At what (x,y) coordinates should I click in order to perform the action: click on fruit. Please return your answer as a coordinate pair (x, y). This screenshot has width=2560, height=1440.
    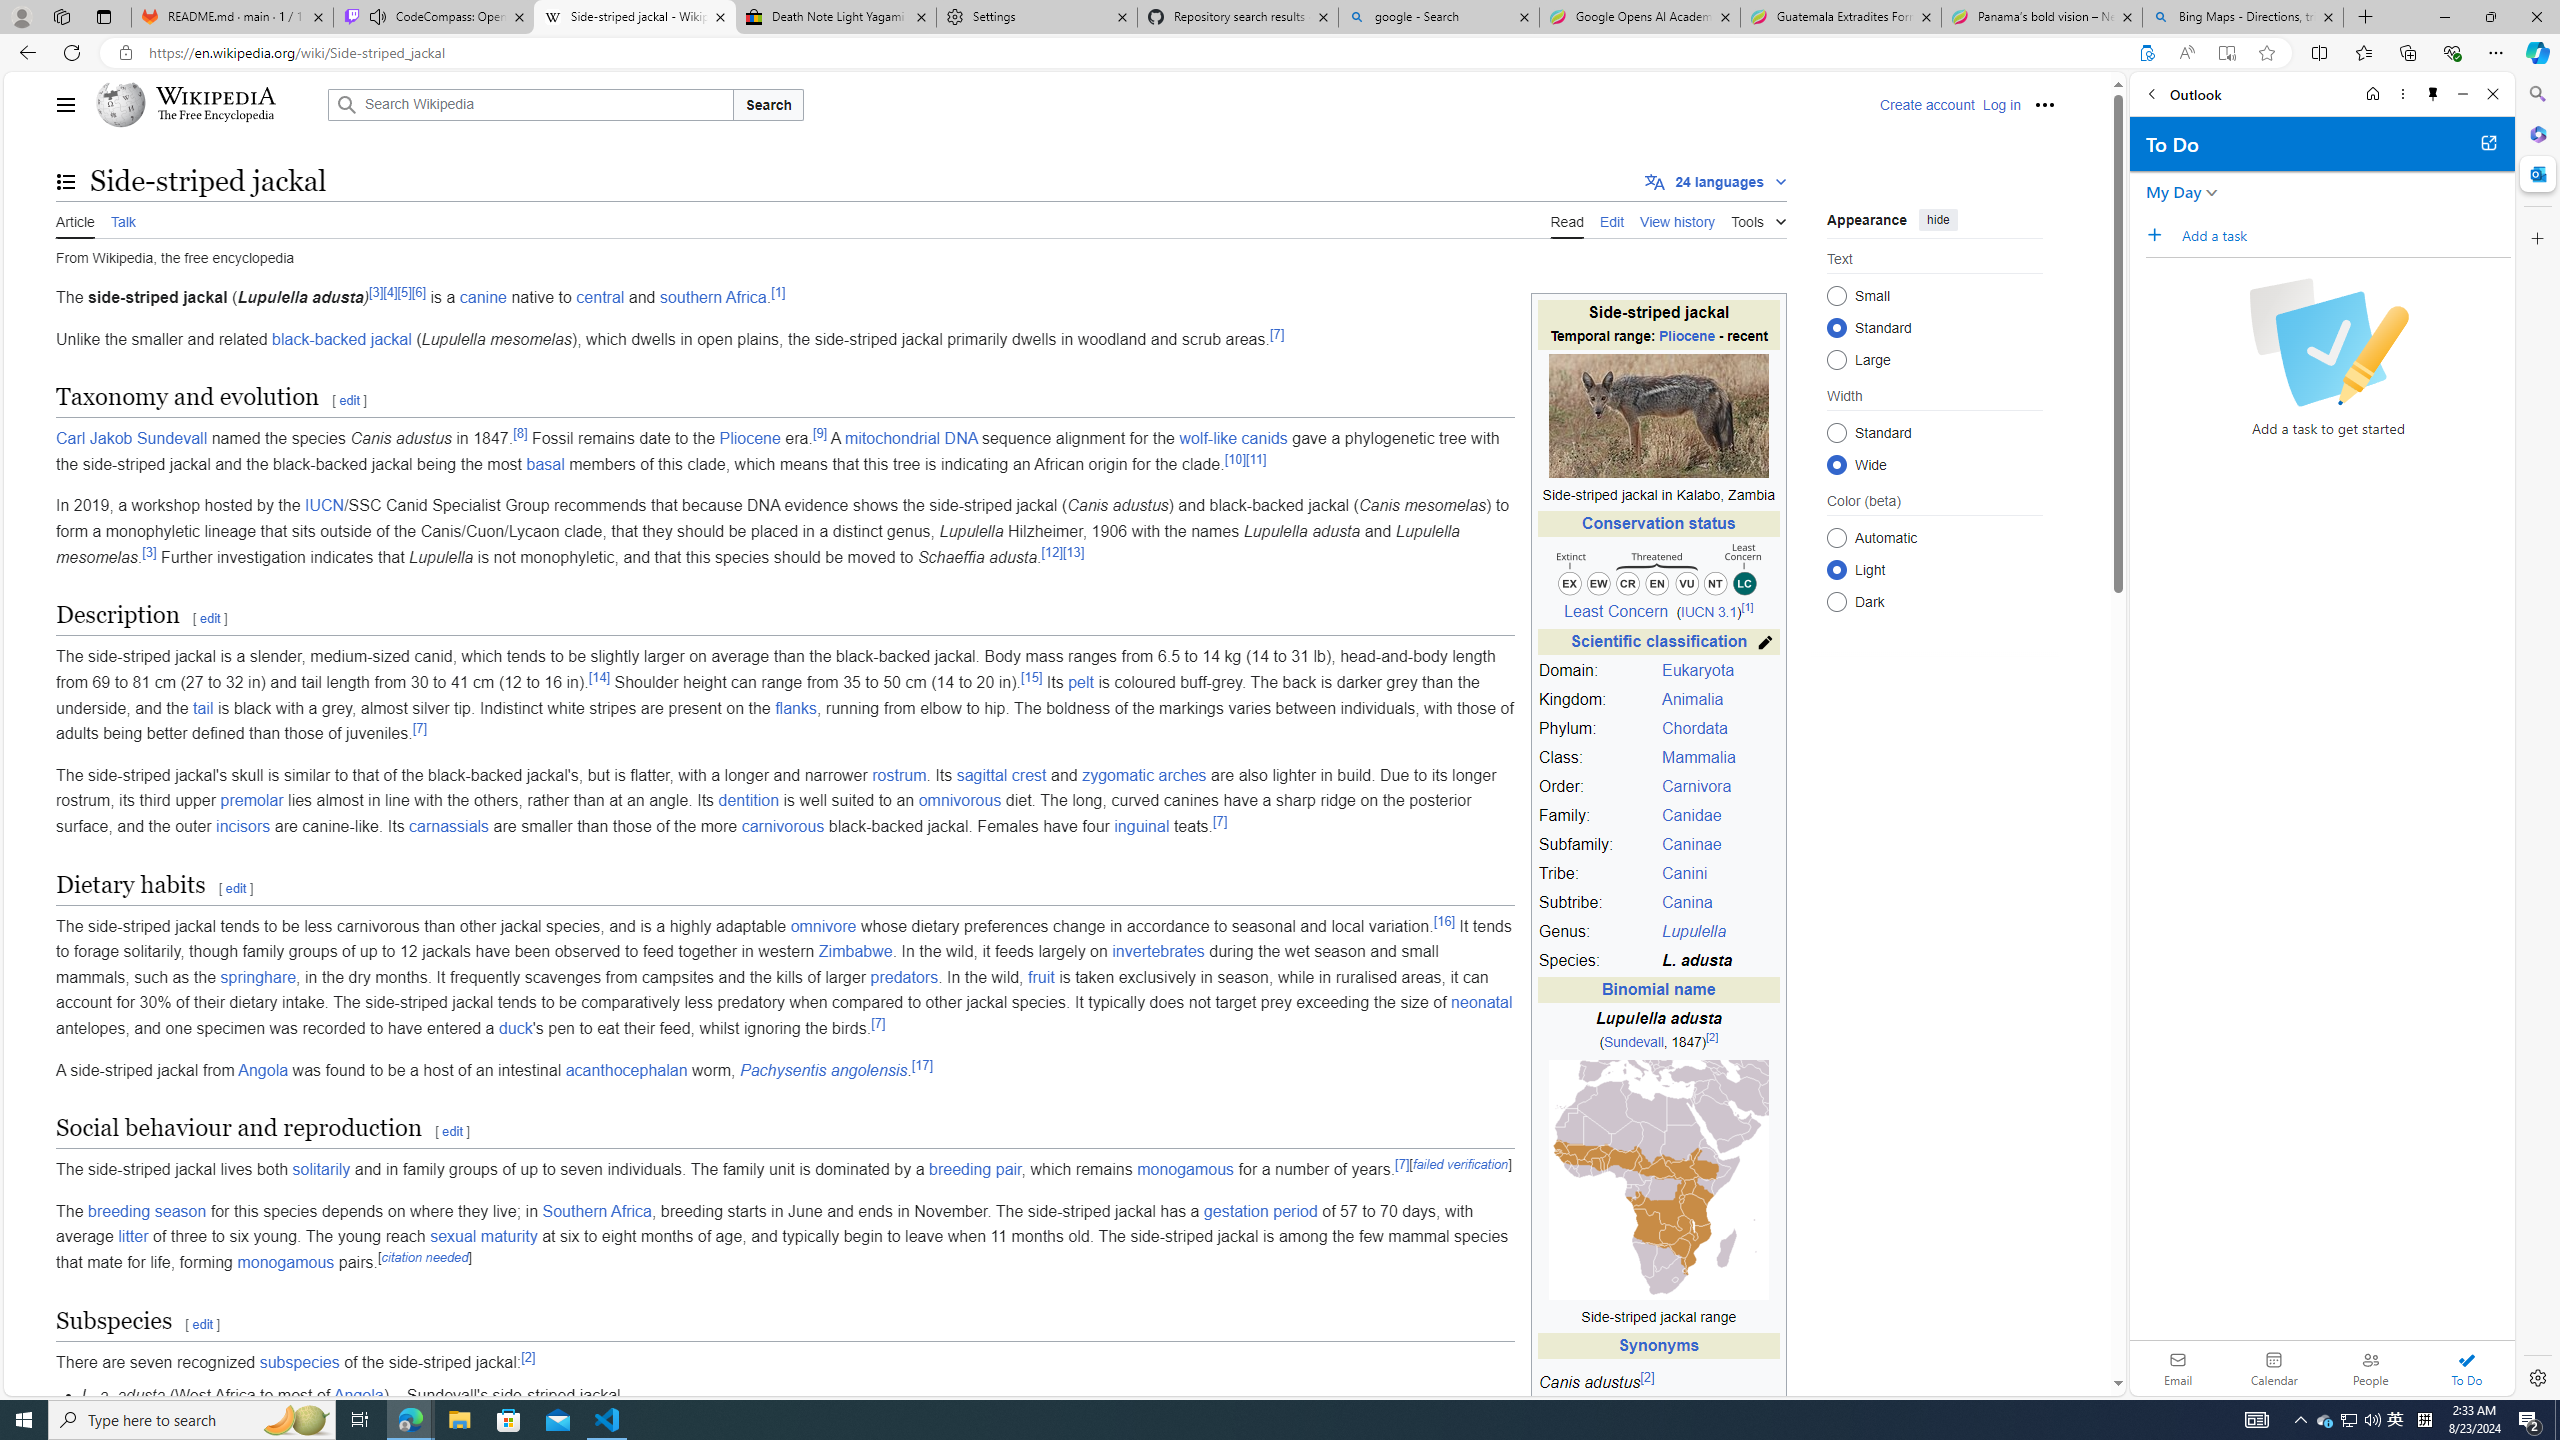
    Looking at the image, I should click on (1042, 976).